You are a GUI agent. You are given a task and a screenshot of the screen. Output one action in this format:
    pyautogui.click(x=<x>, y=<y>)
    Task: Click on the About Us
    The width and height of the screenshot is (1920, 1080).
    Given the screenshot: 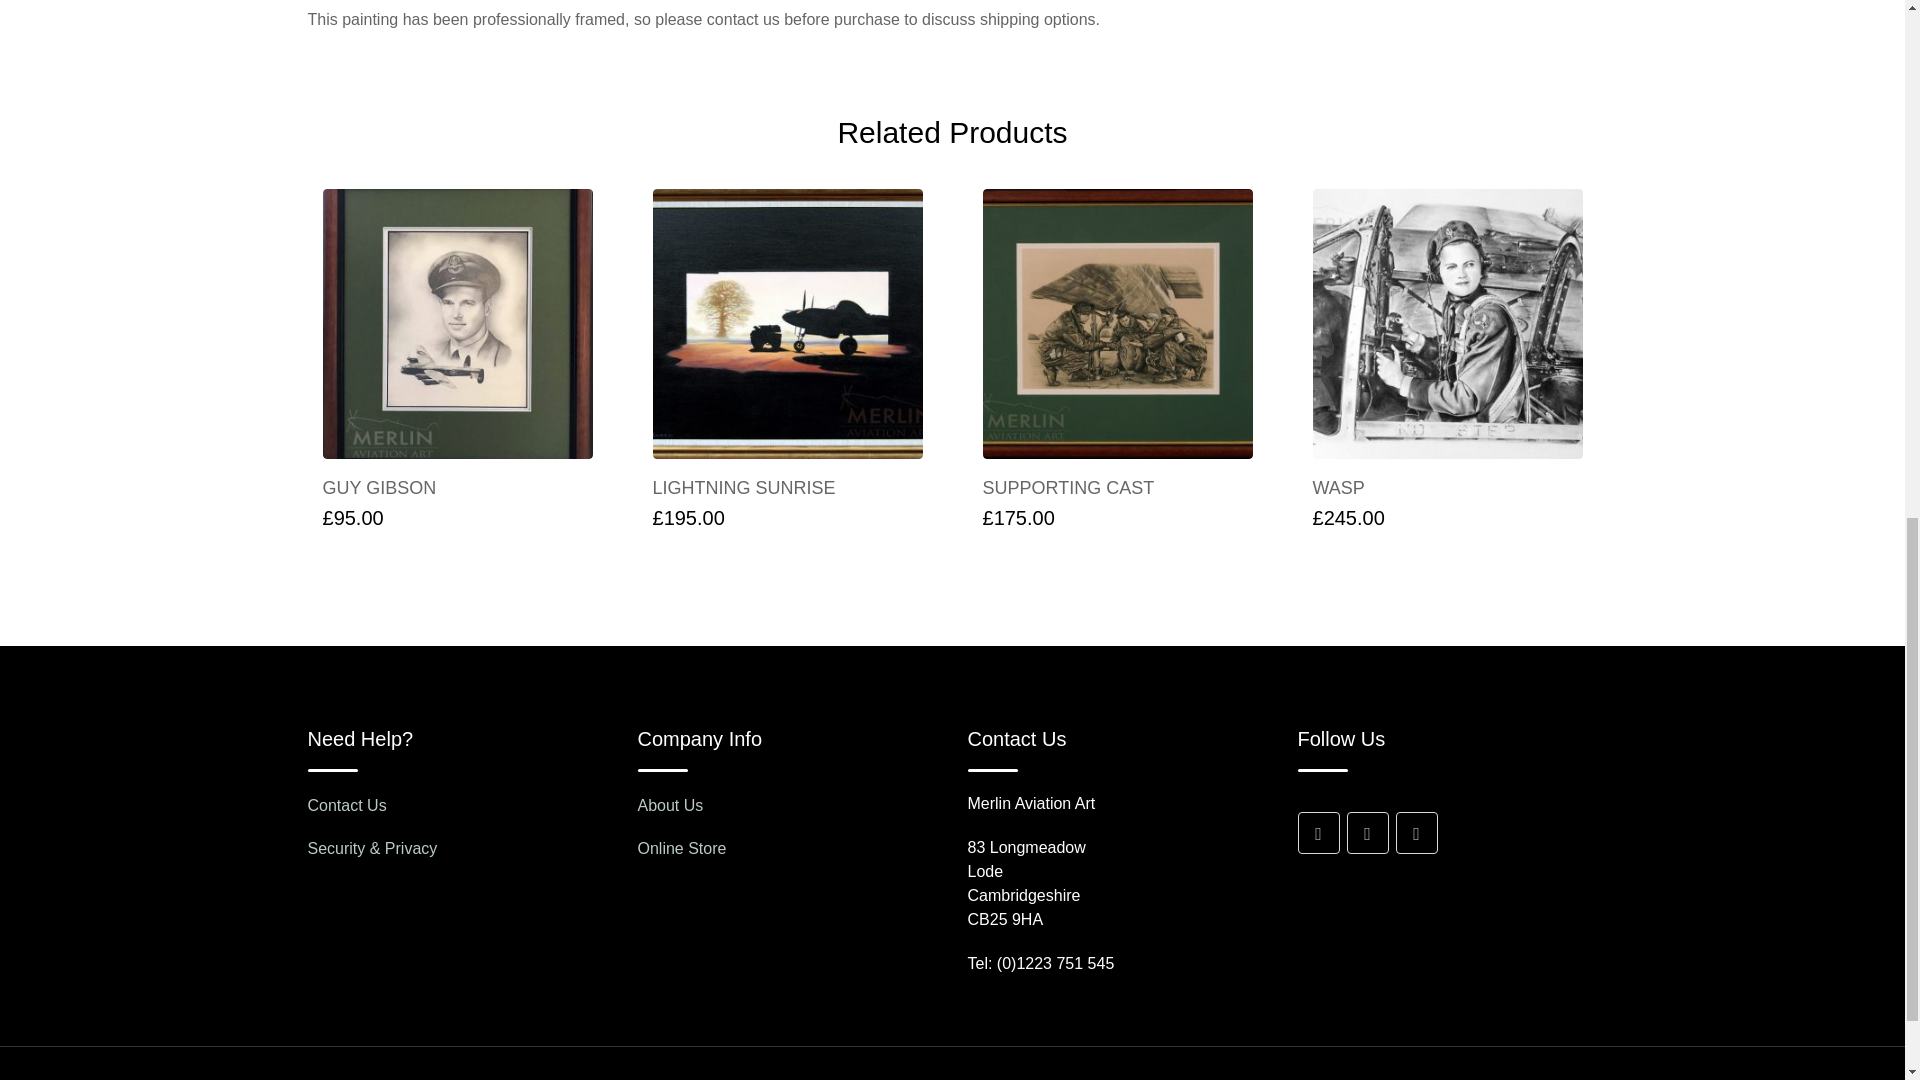 What is the action you would take?
    pyautogui.click(x=682, y=848)
    